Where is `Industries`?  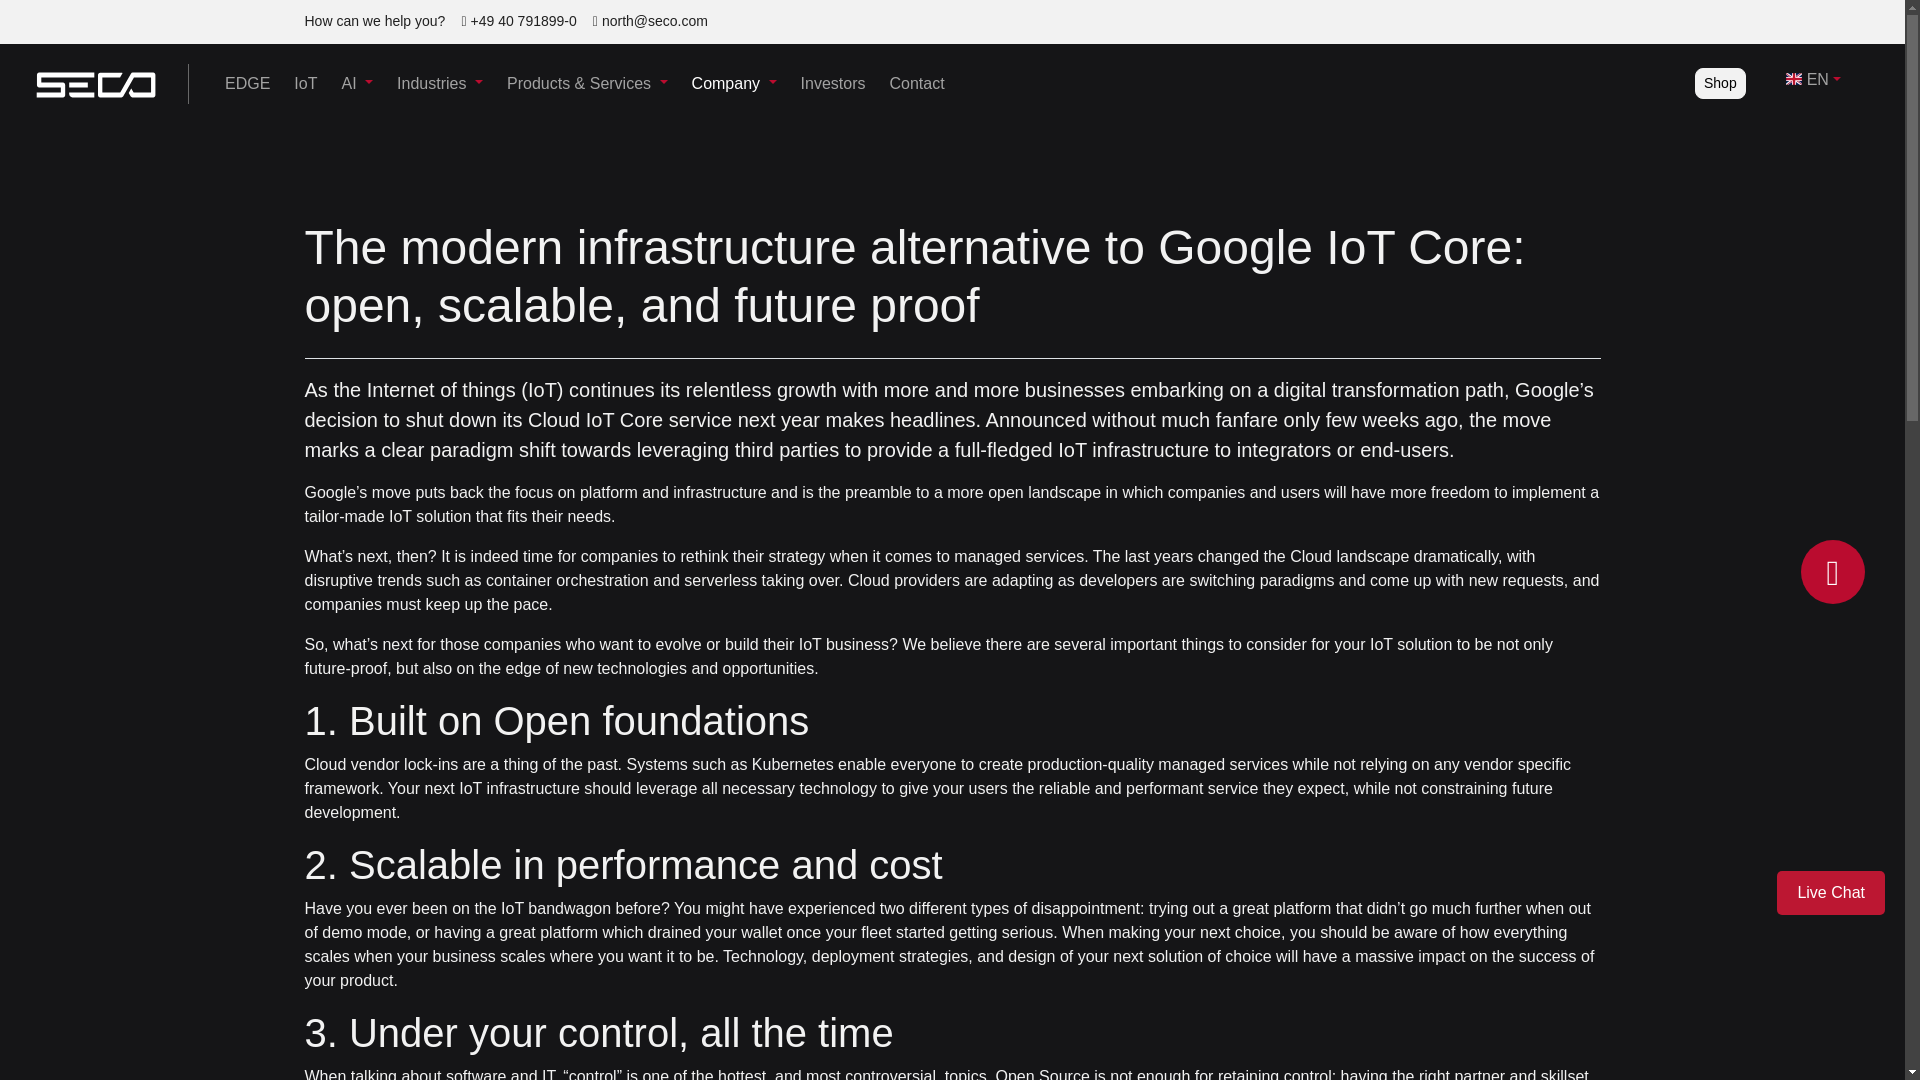 Industries is located at coordinates (440, 83).